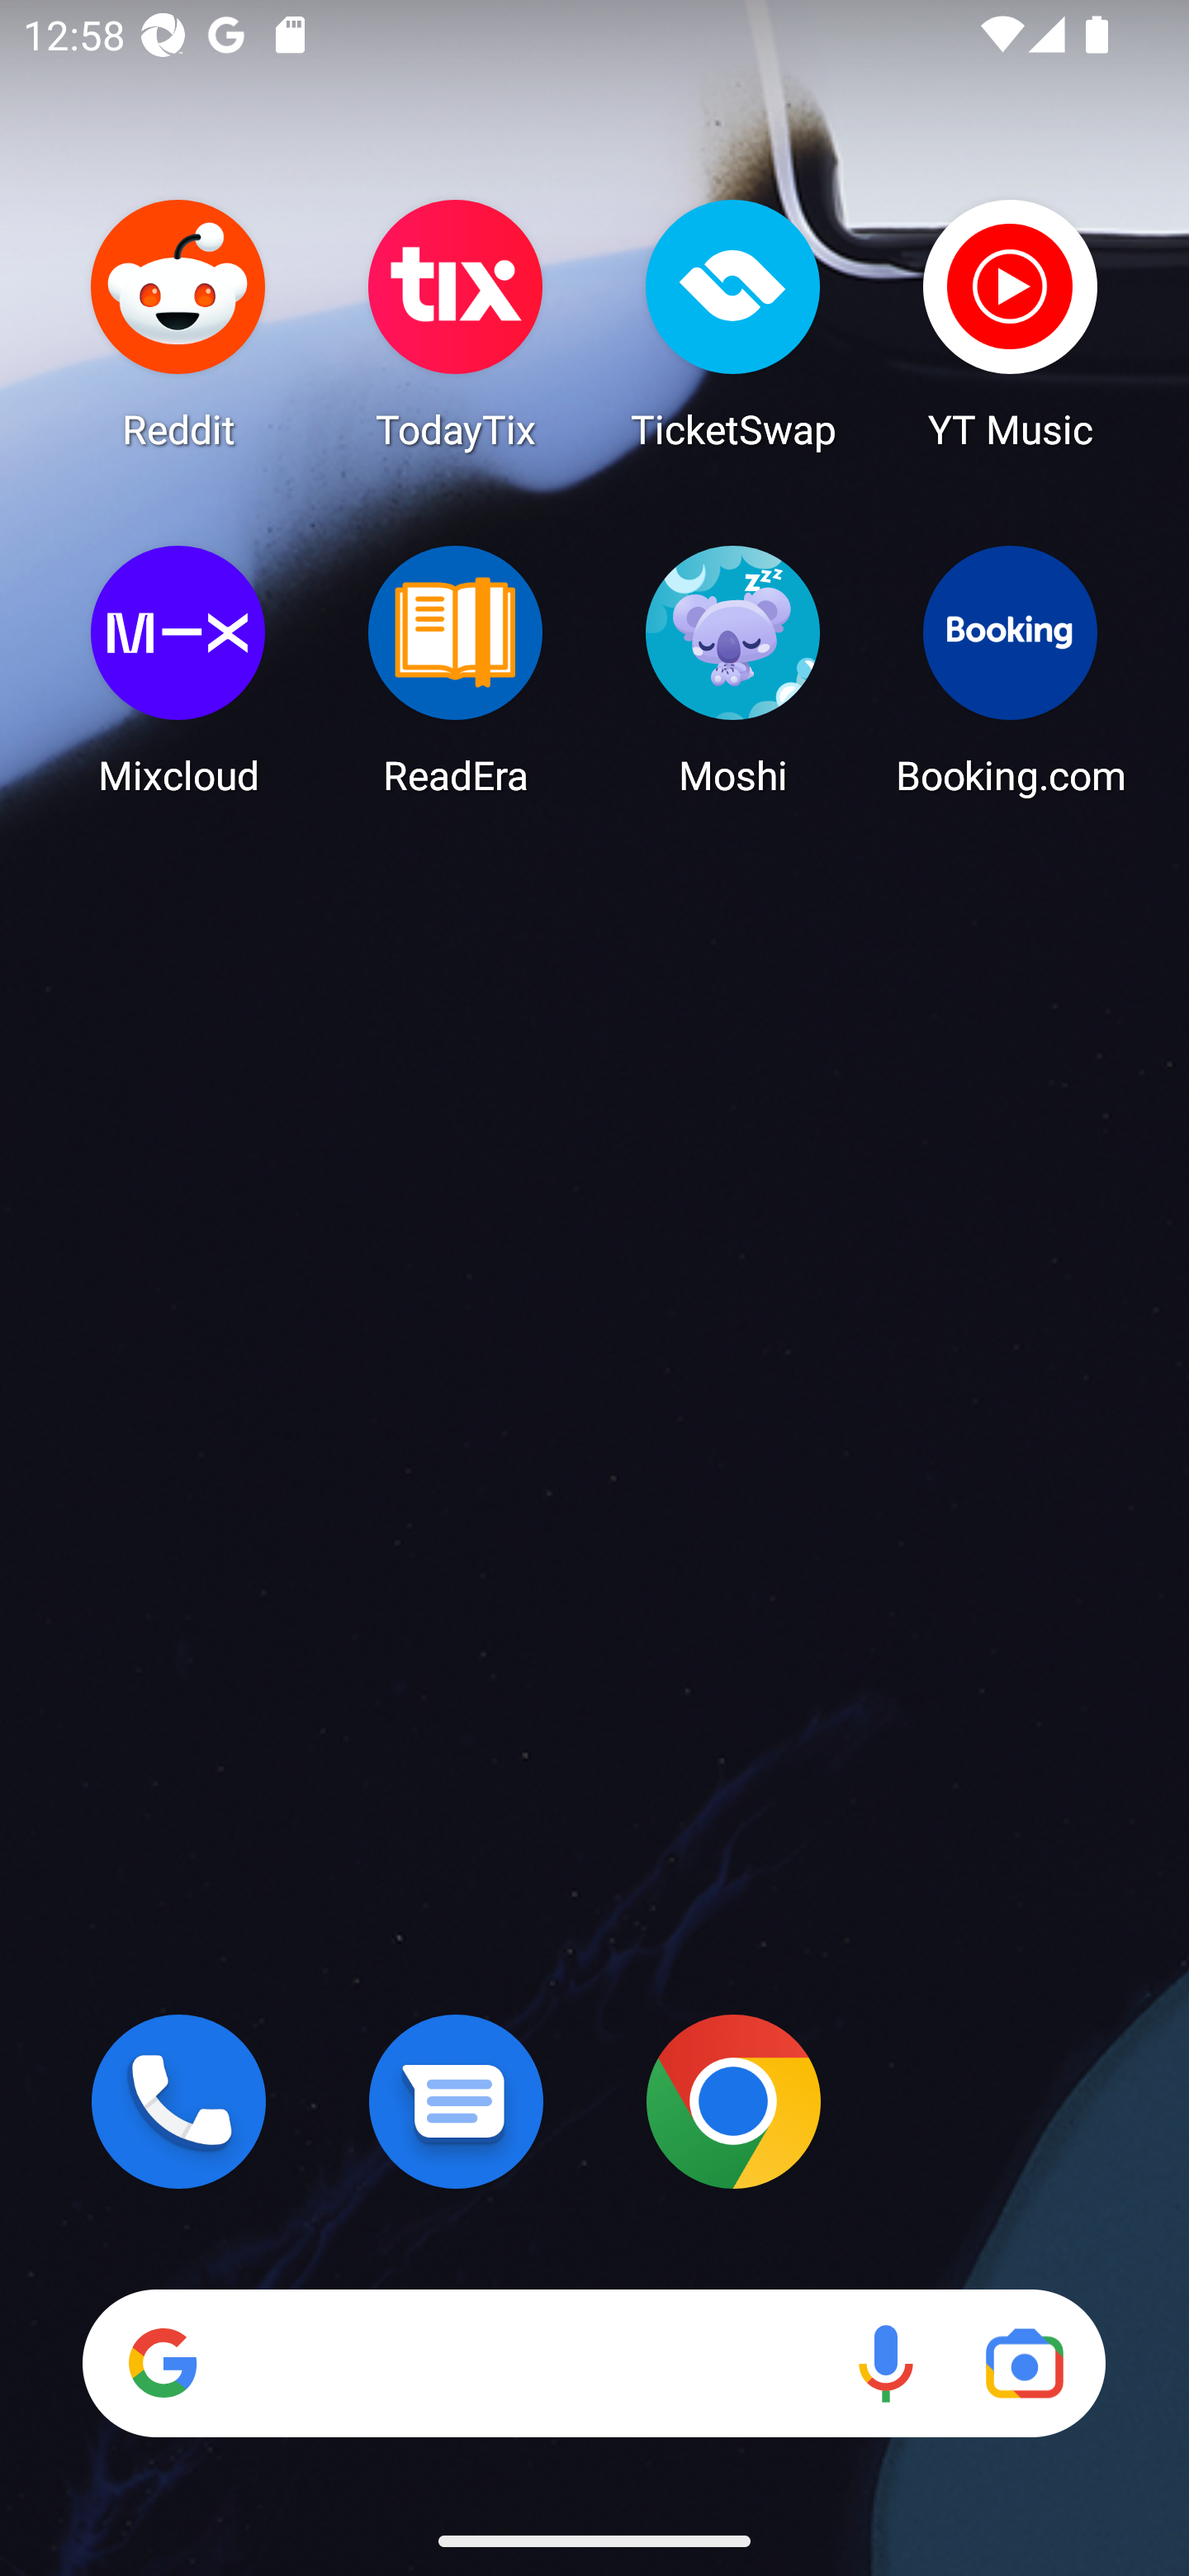 This screenshot has height=2576, width=1189. Describe the element at coordinates (733, 670) in the screenshot. I see `Moshi` at that location.